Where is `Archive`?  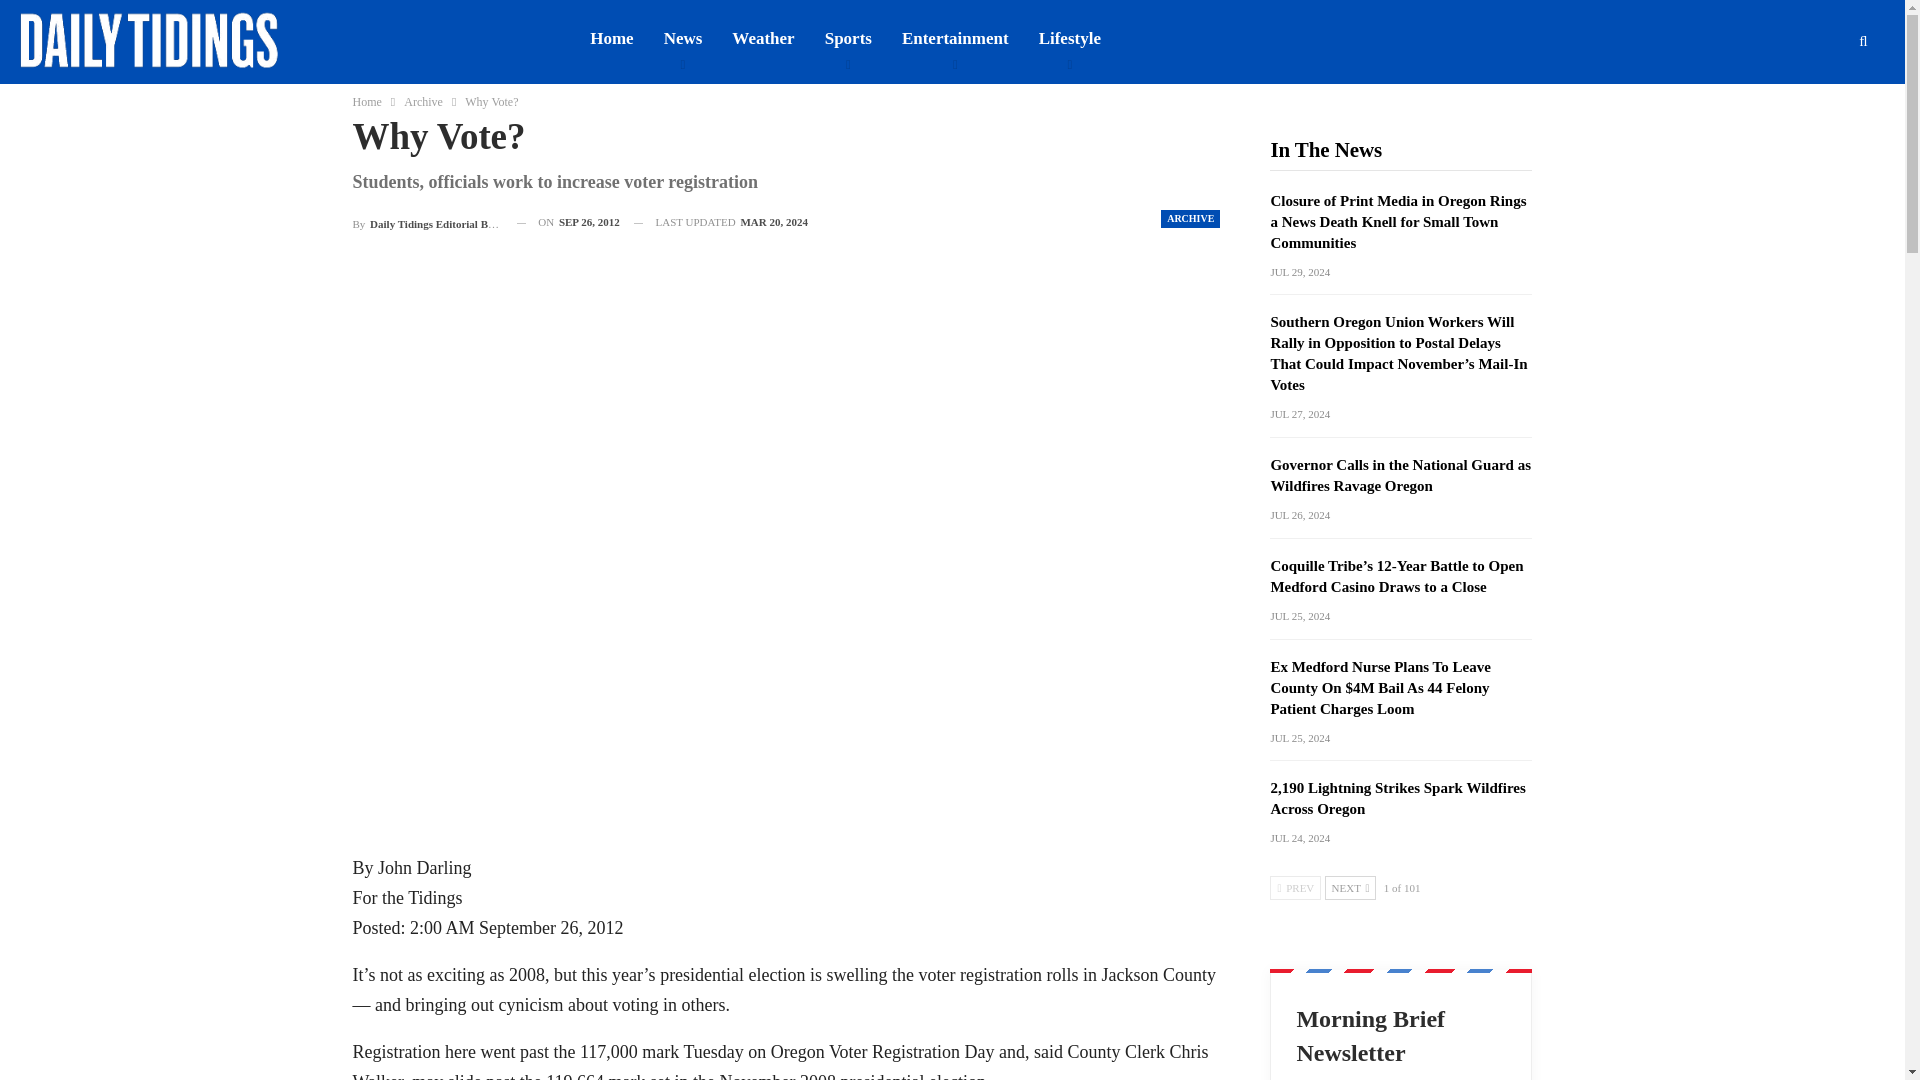 Archive is located at coordinates (423, 102).